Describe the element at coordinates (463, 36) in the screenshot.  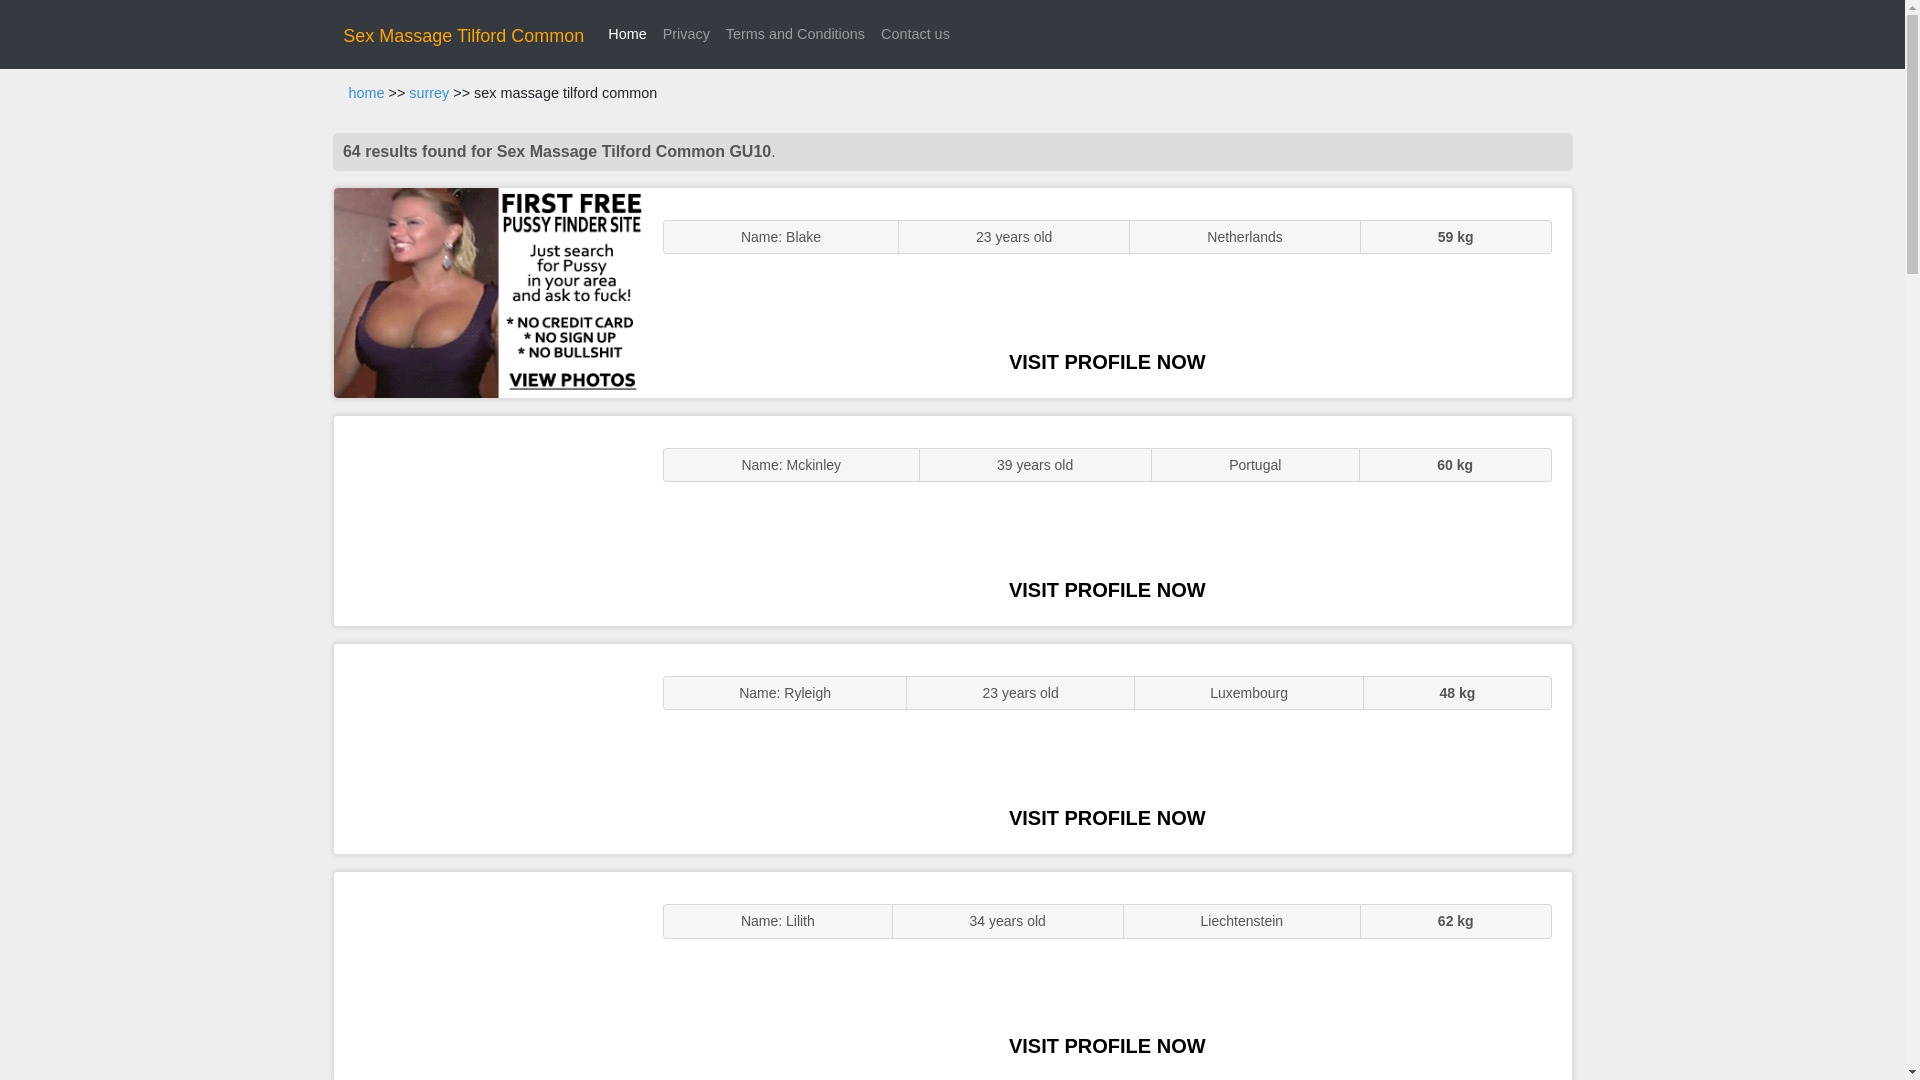
I see `Sex Massage Tilford Common` at that location.